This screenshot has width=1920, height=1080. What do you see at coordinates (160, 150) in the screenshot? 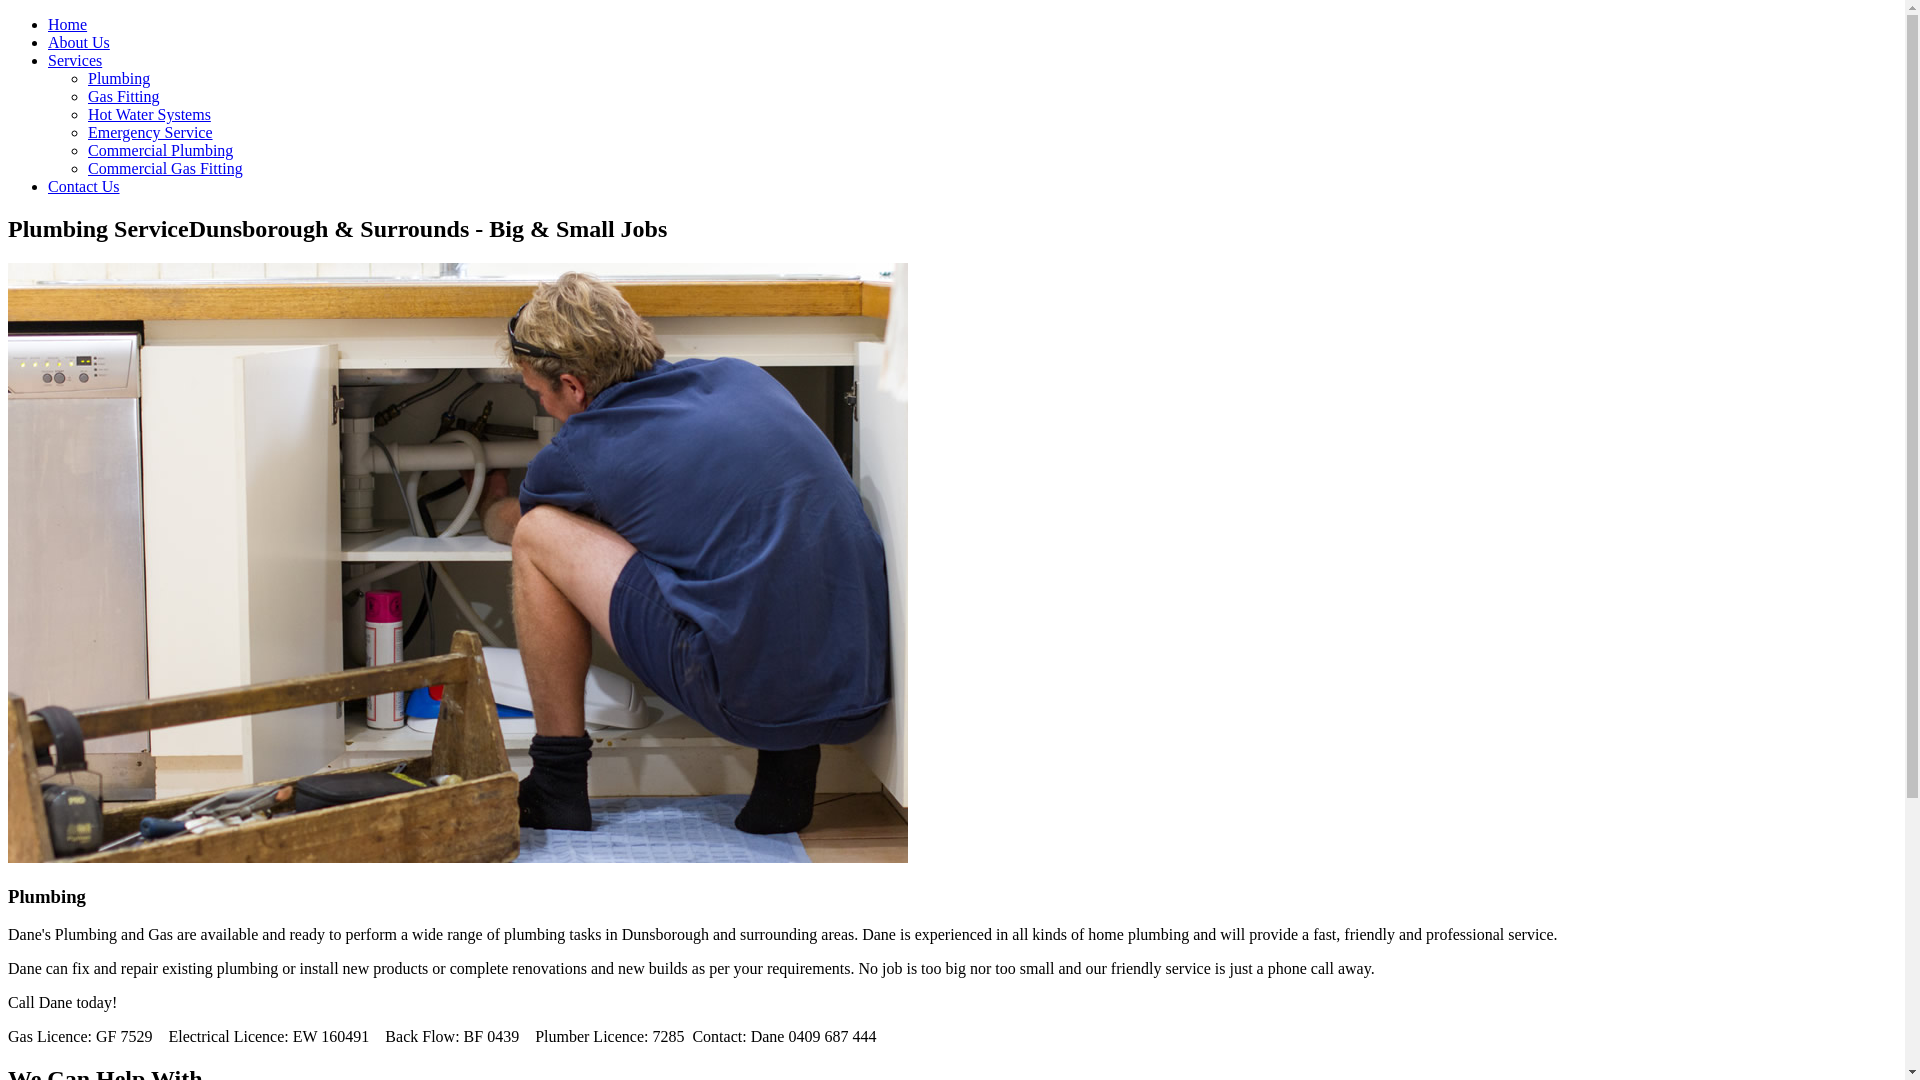
I see `Commercial Plumbing` at bounding box center [160, 150].